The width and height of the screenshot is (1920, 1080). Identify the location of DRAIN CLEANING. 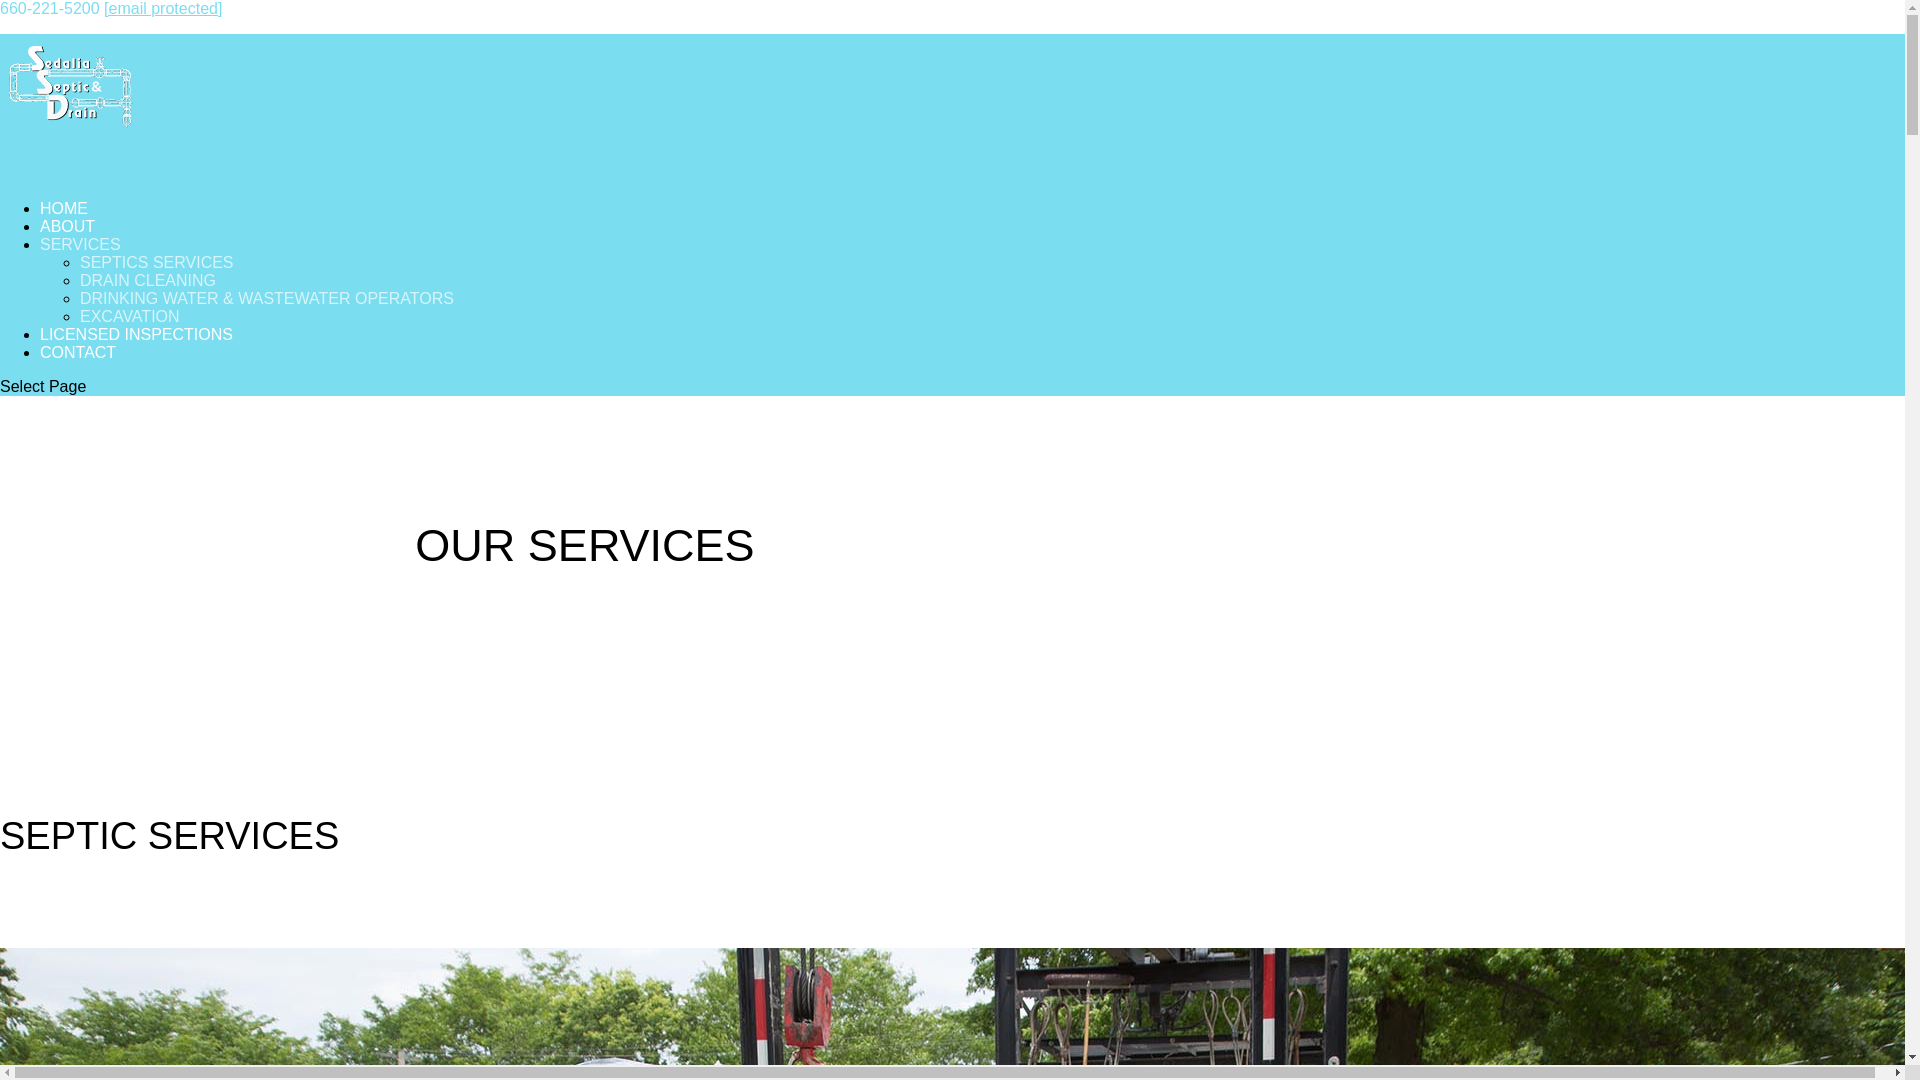
(148, 280).